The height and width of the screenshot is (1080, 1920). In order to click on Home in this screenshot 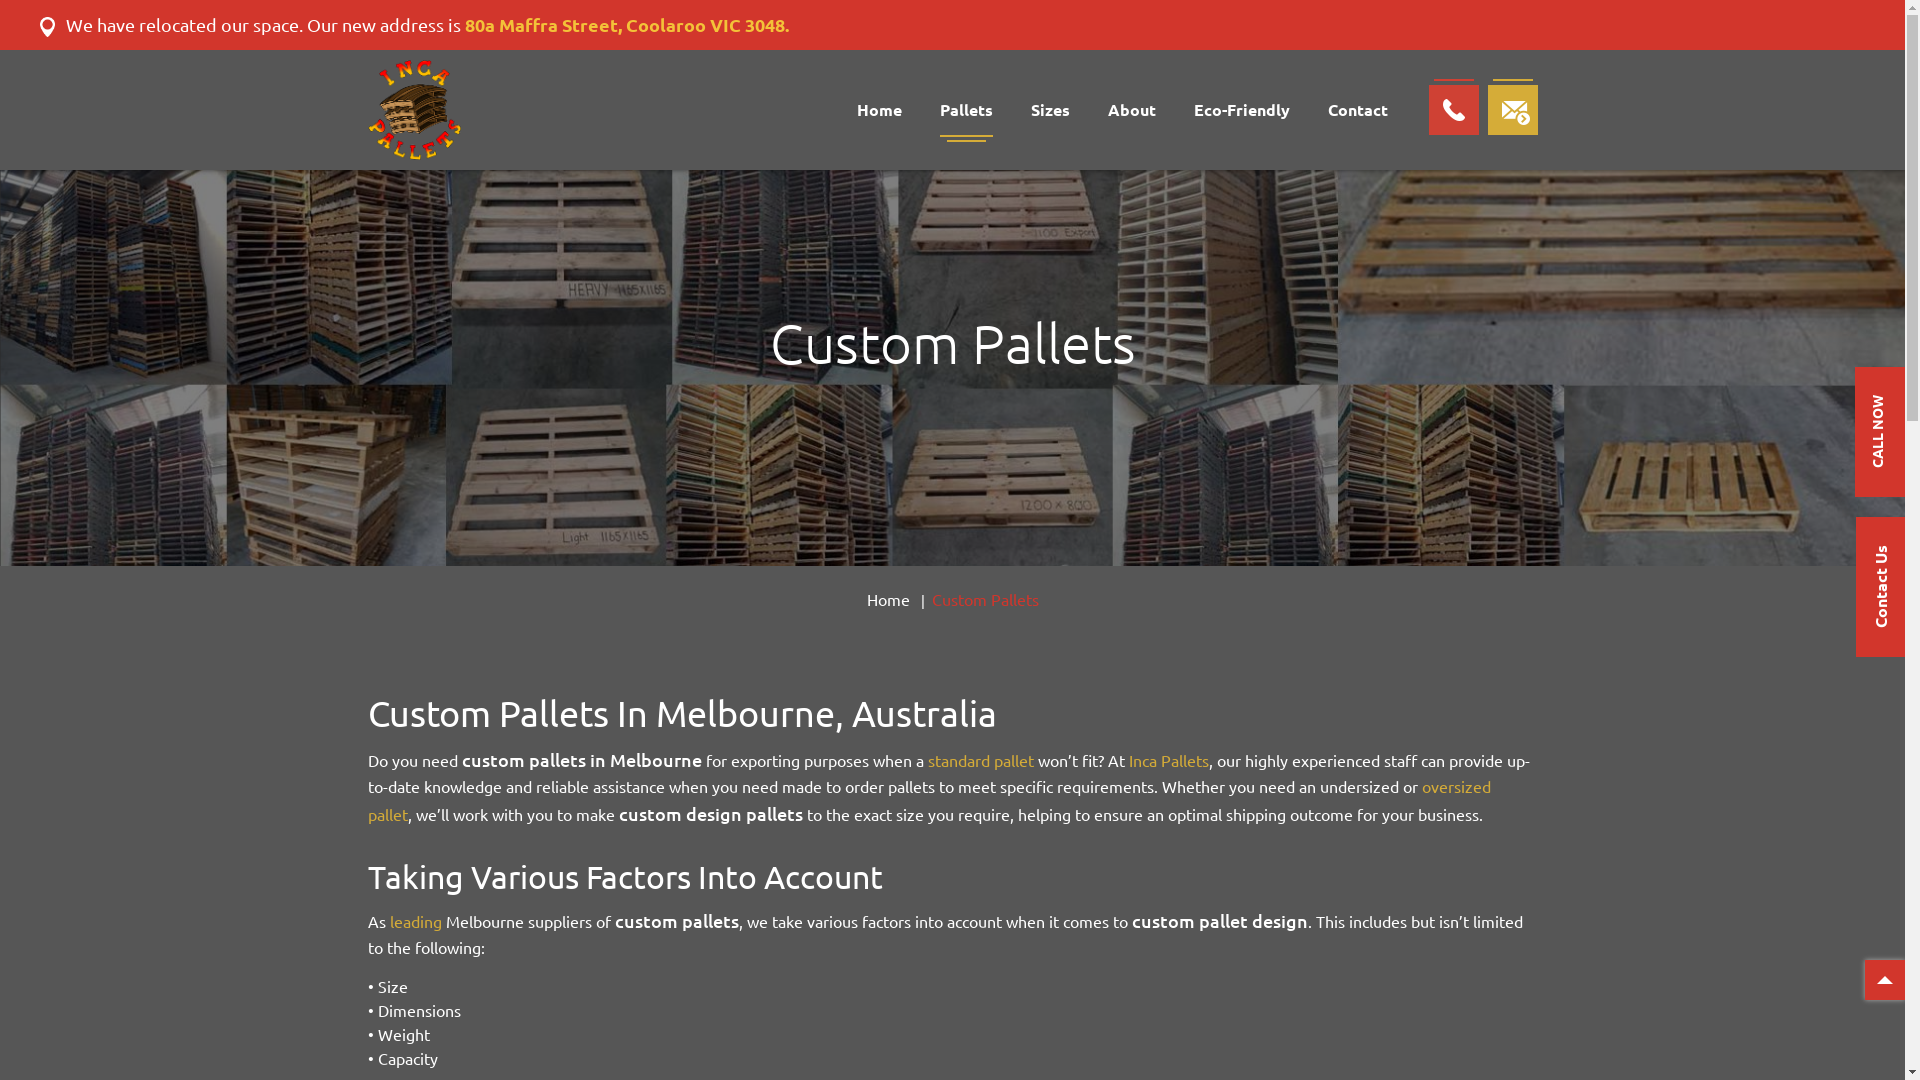, I will do `click(878, 110)`.